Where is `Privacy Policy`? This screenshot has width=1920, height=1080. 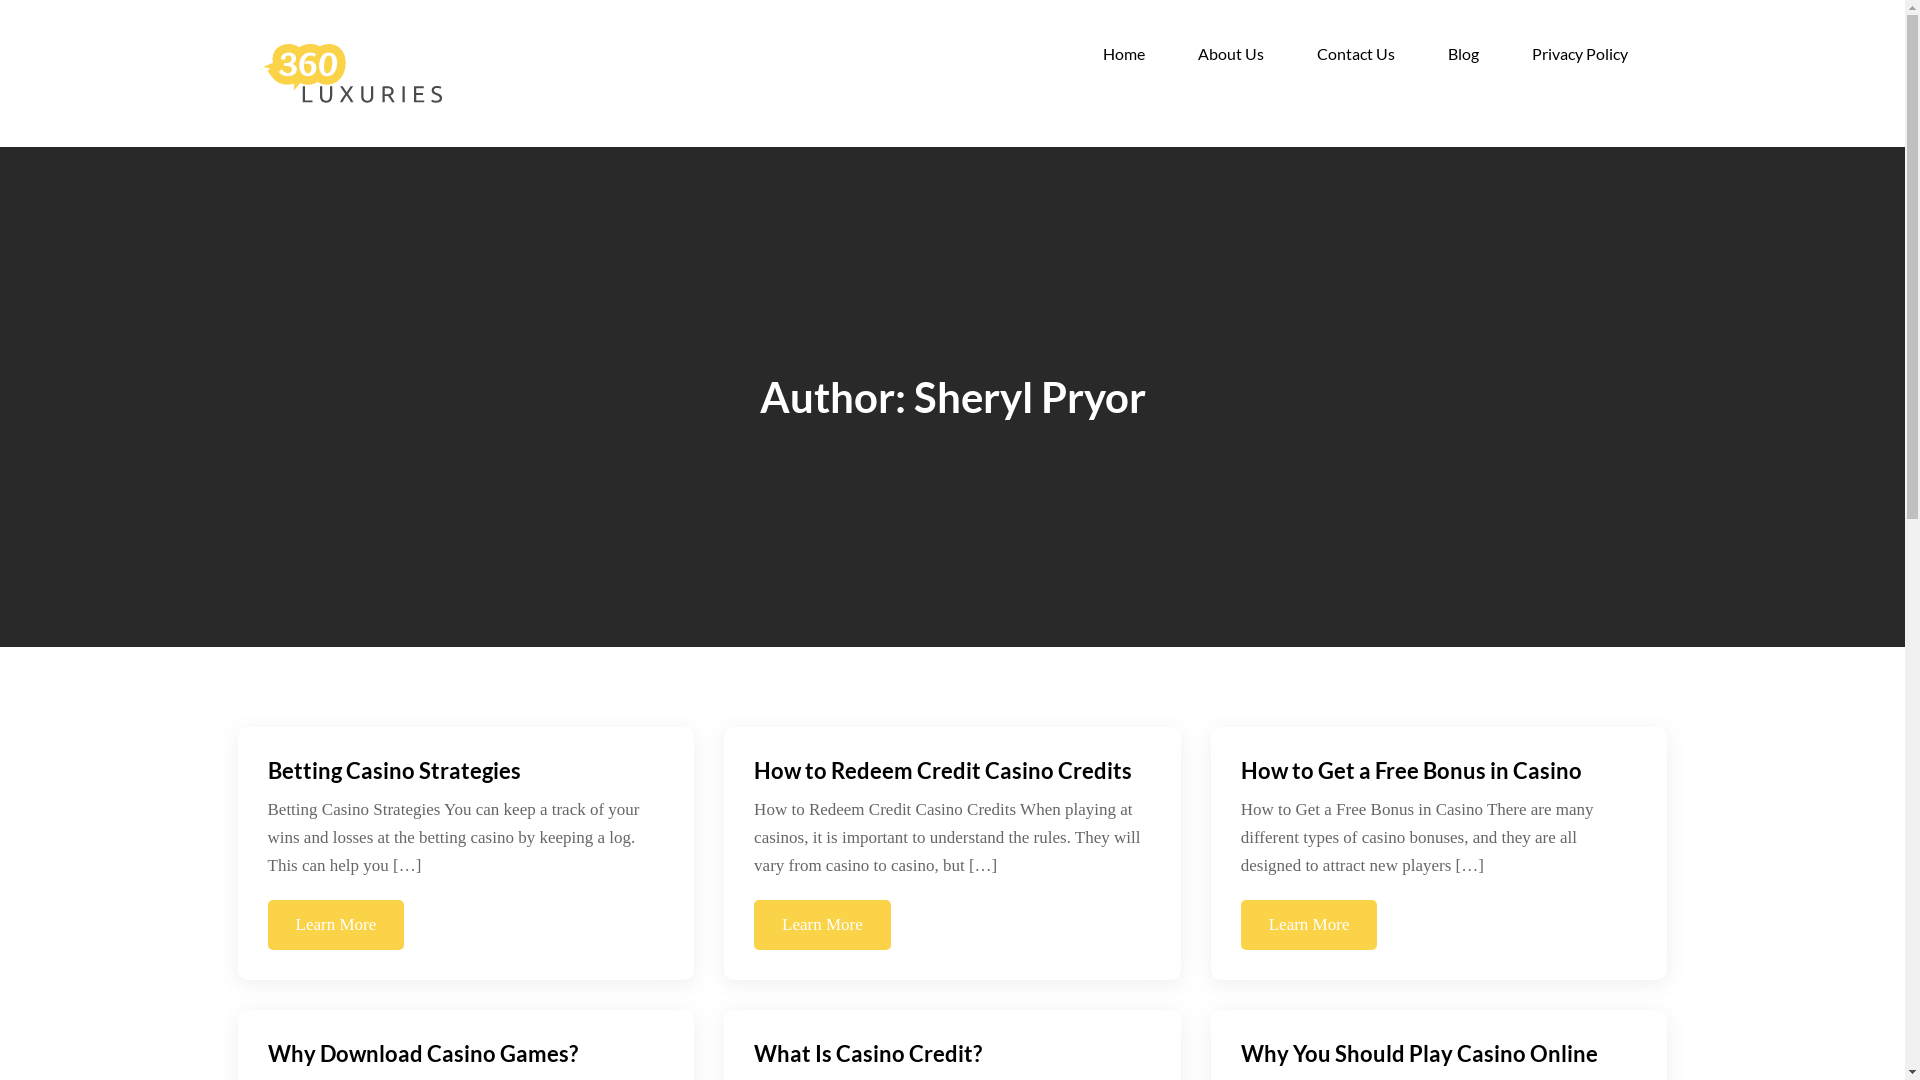
Privacy Policy is located at coordinates (1580, 54).